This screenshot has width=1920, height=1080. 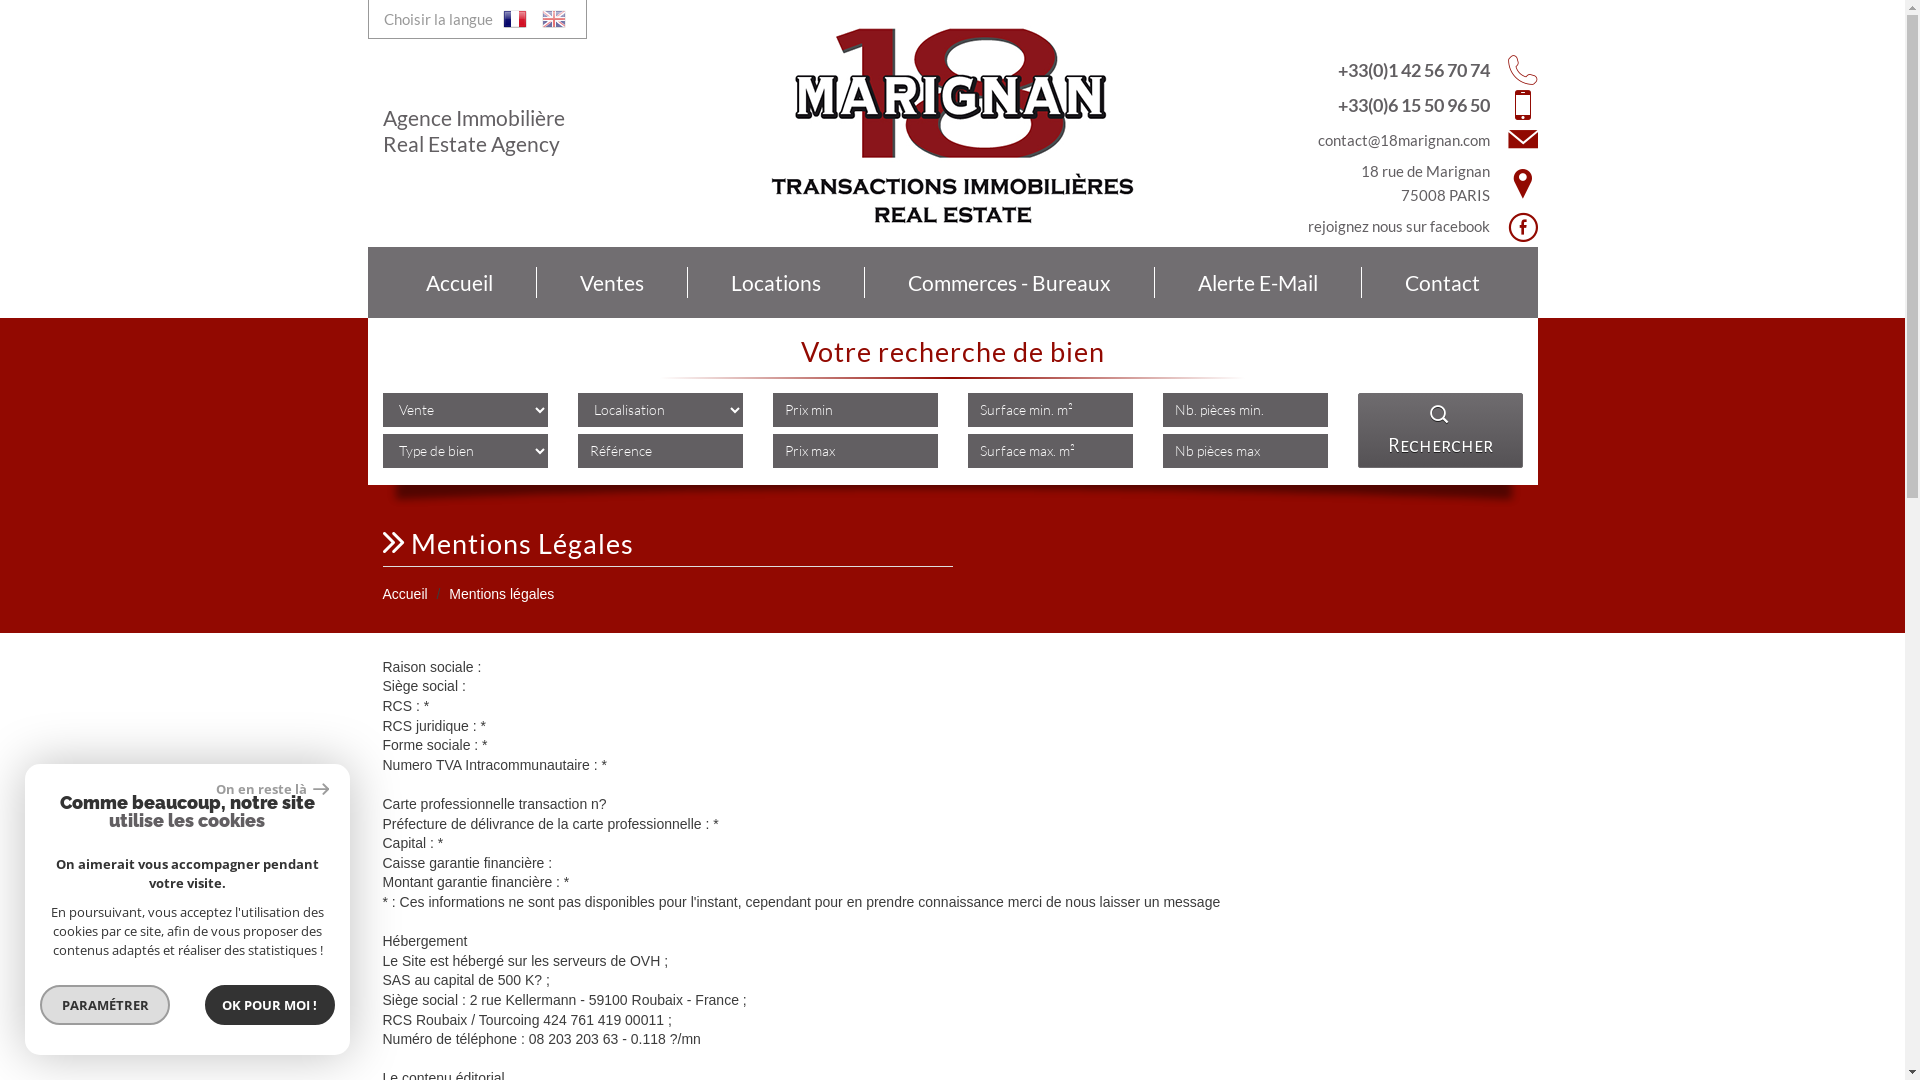 I want to click on Commerces - Bureaux, so click(x=1009, y=283).